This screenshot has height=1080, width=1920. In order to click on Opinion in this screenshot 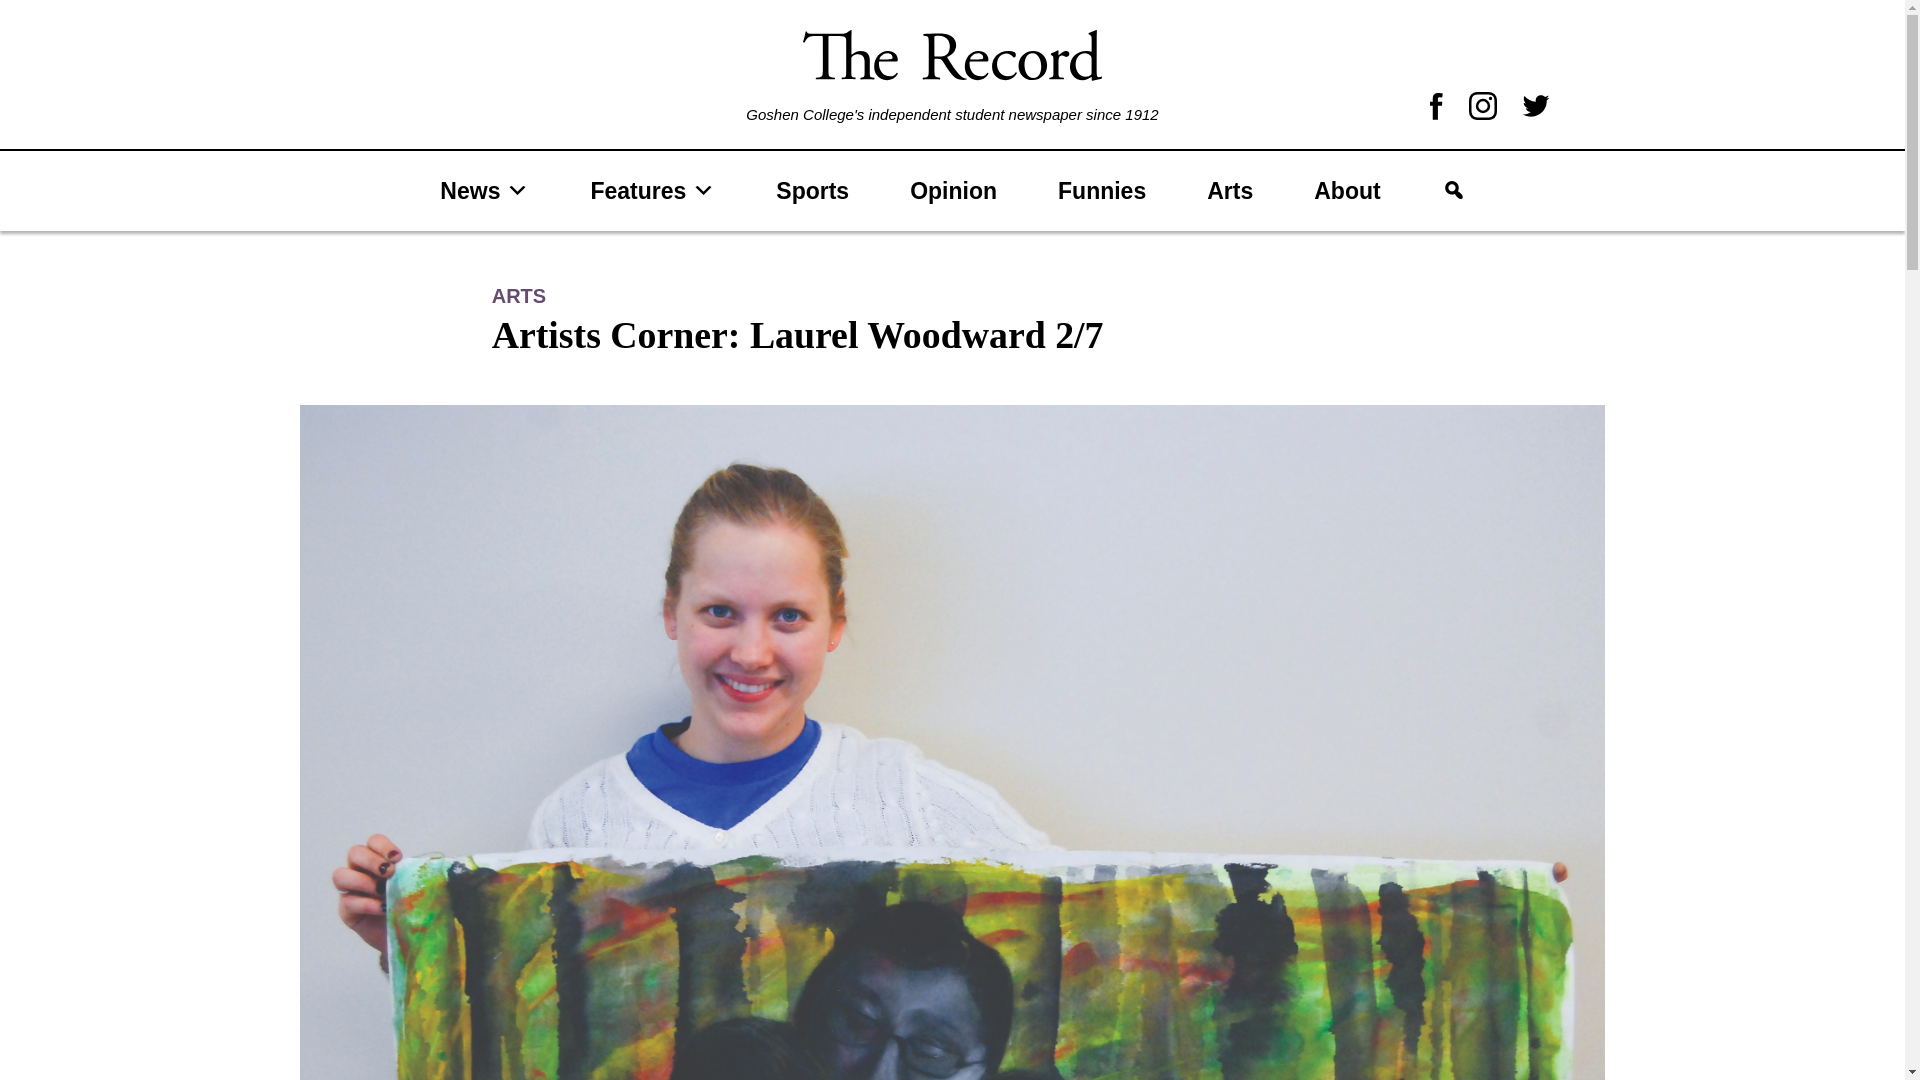, I will do `click(953, 190)`.